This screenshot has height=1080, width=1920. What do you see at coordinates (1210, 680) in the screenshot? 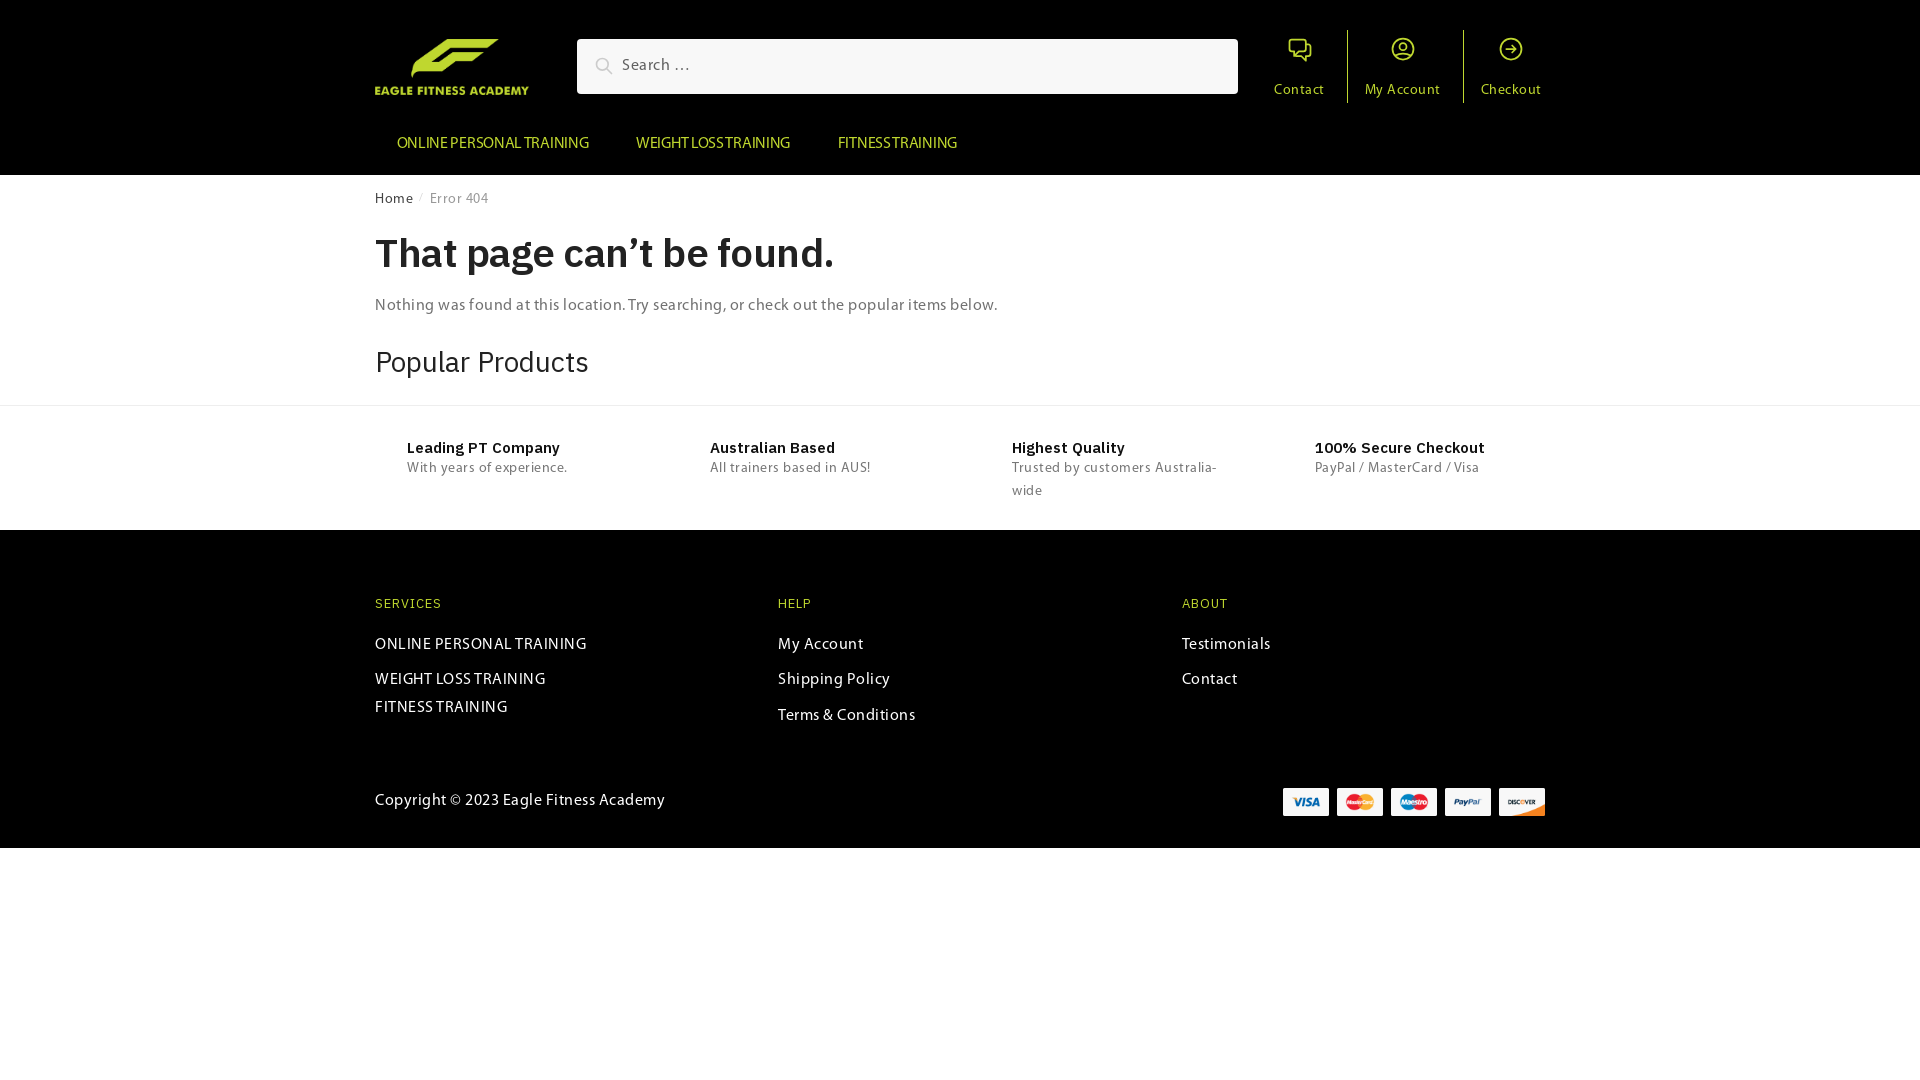
I see `Contact` at bounding box center [1210, 680].